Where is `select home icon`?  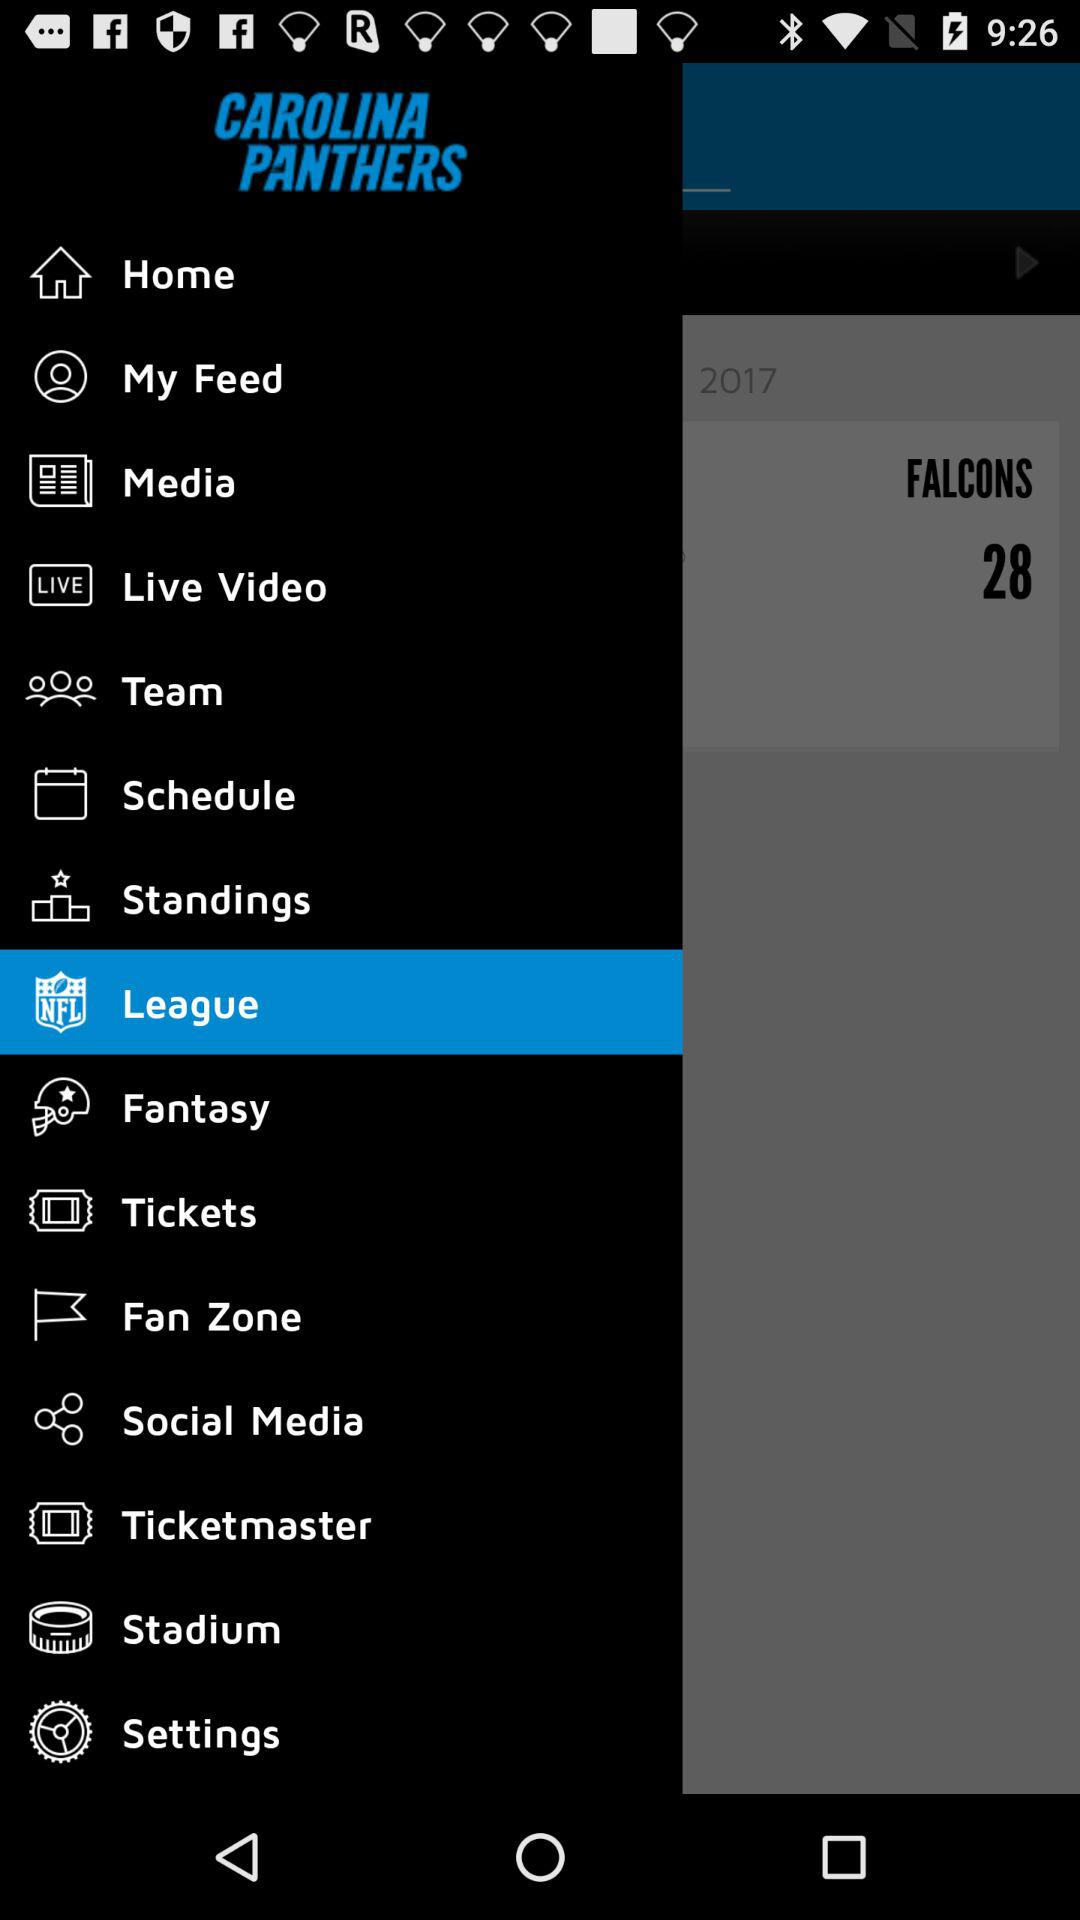 select home icon is located at coordinates (60, 272).